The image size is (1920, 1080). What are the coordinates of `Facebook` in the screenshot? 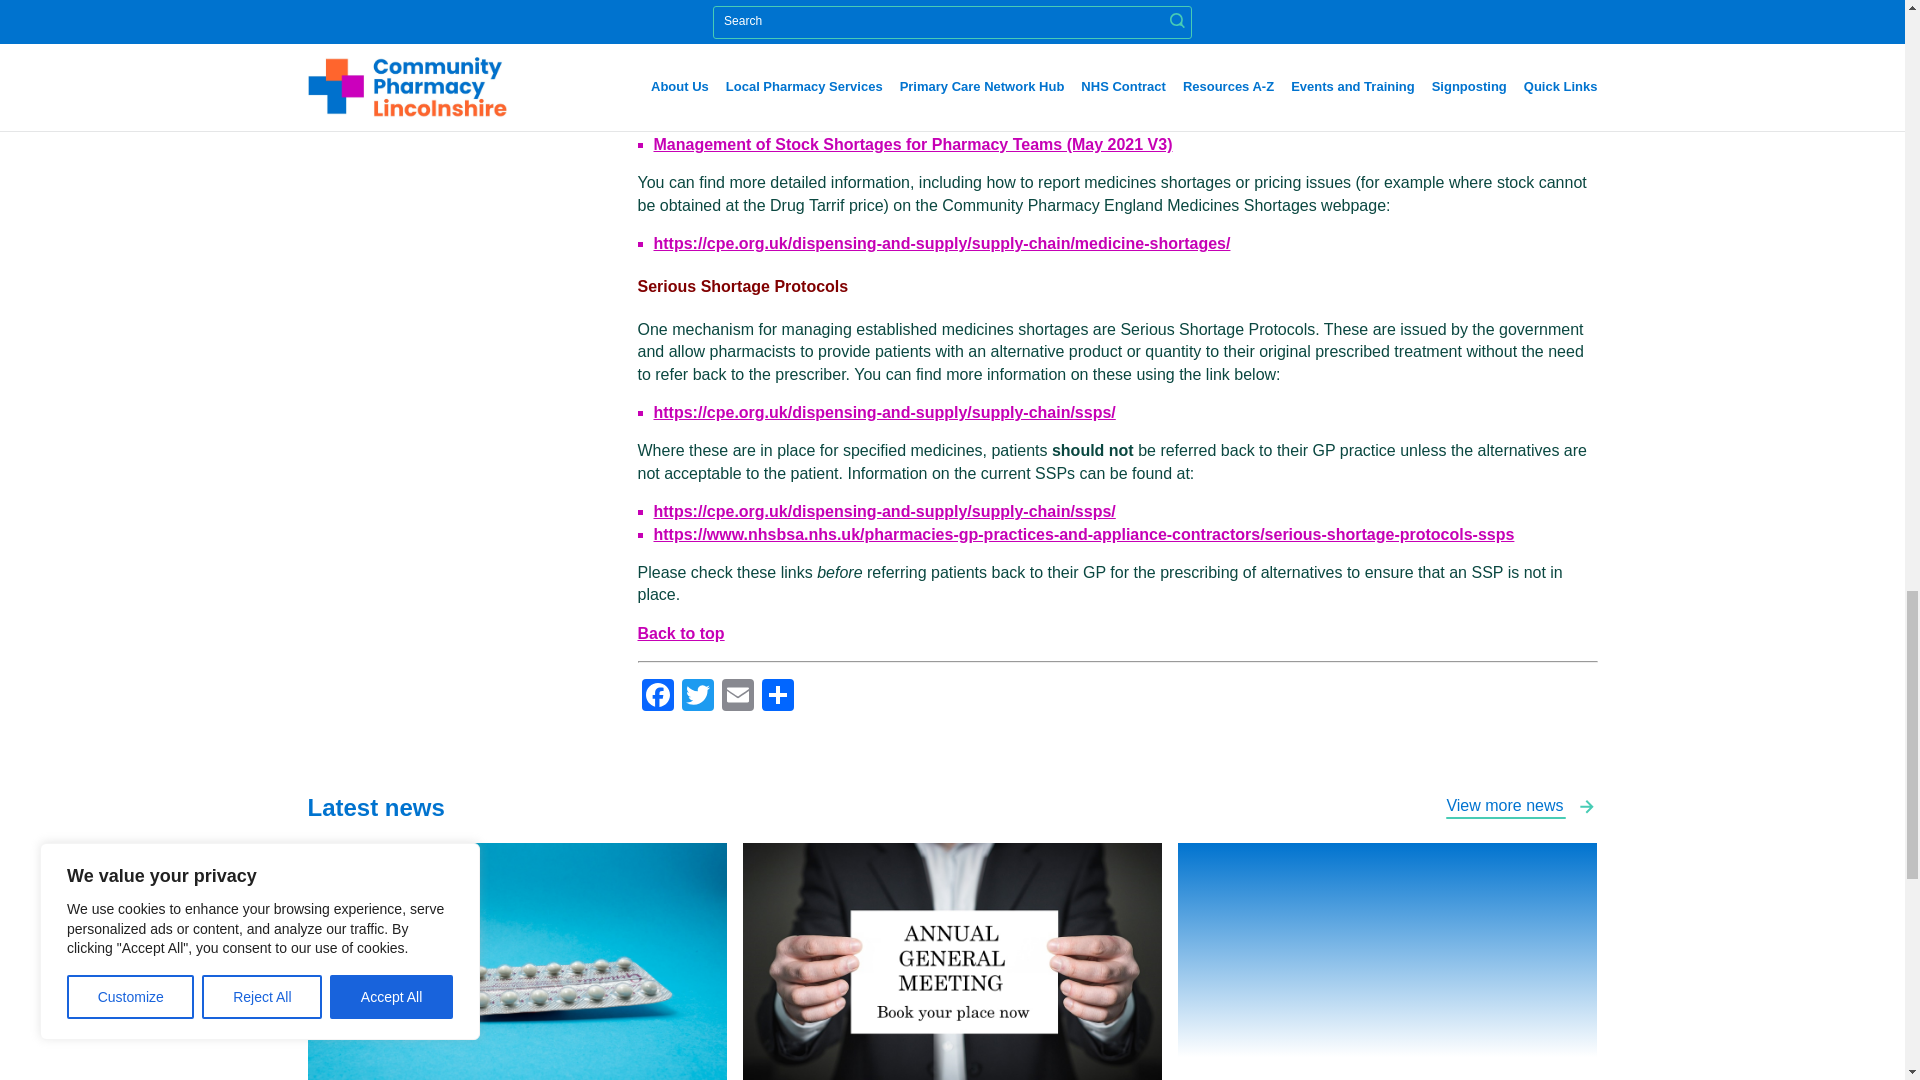 It's located at (657, 698).